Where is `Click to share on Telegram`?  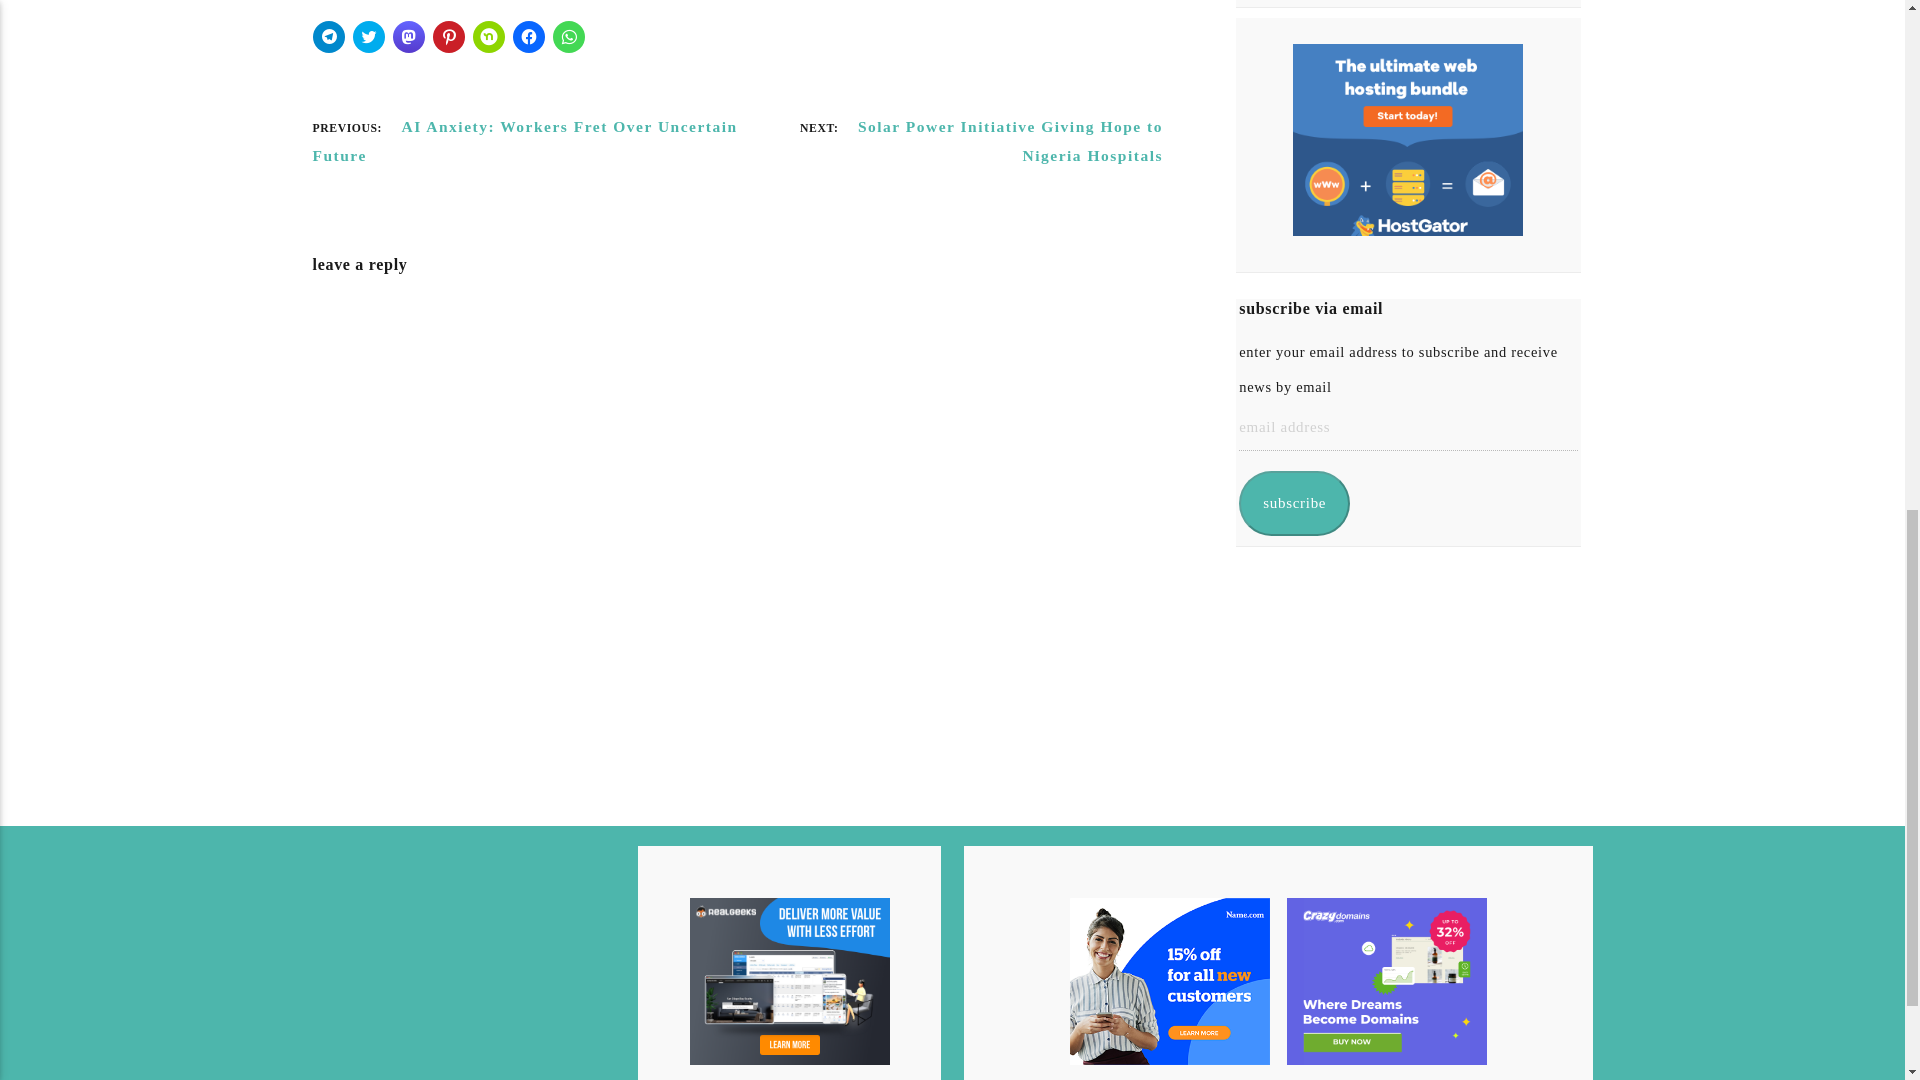 Click to share on Telegram is located at coordinates (327, 36).